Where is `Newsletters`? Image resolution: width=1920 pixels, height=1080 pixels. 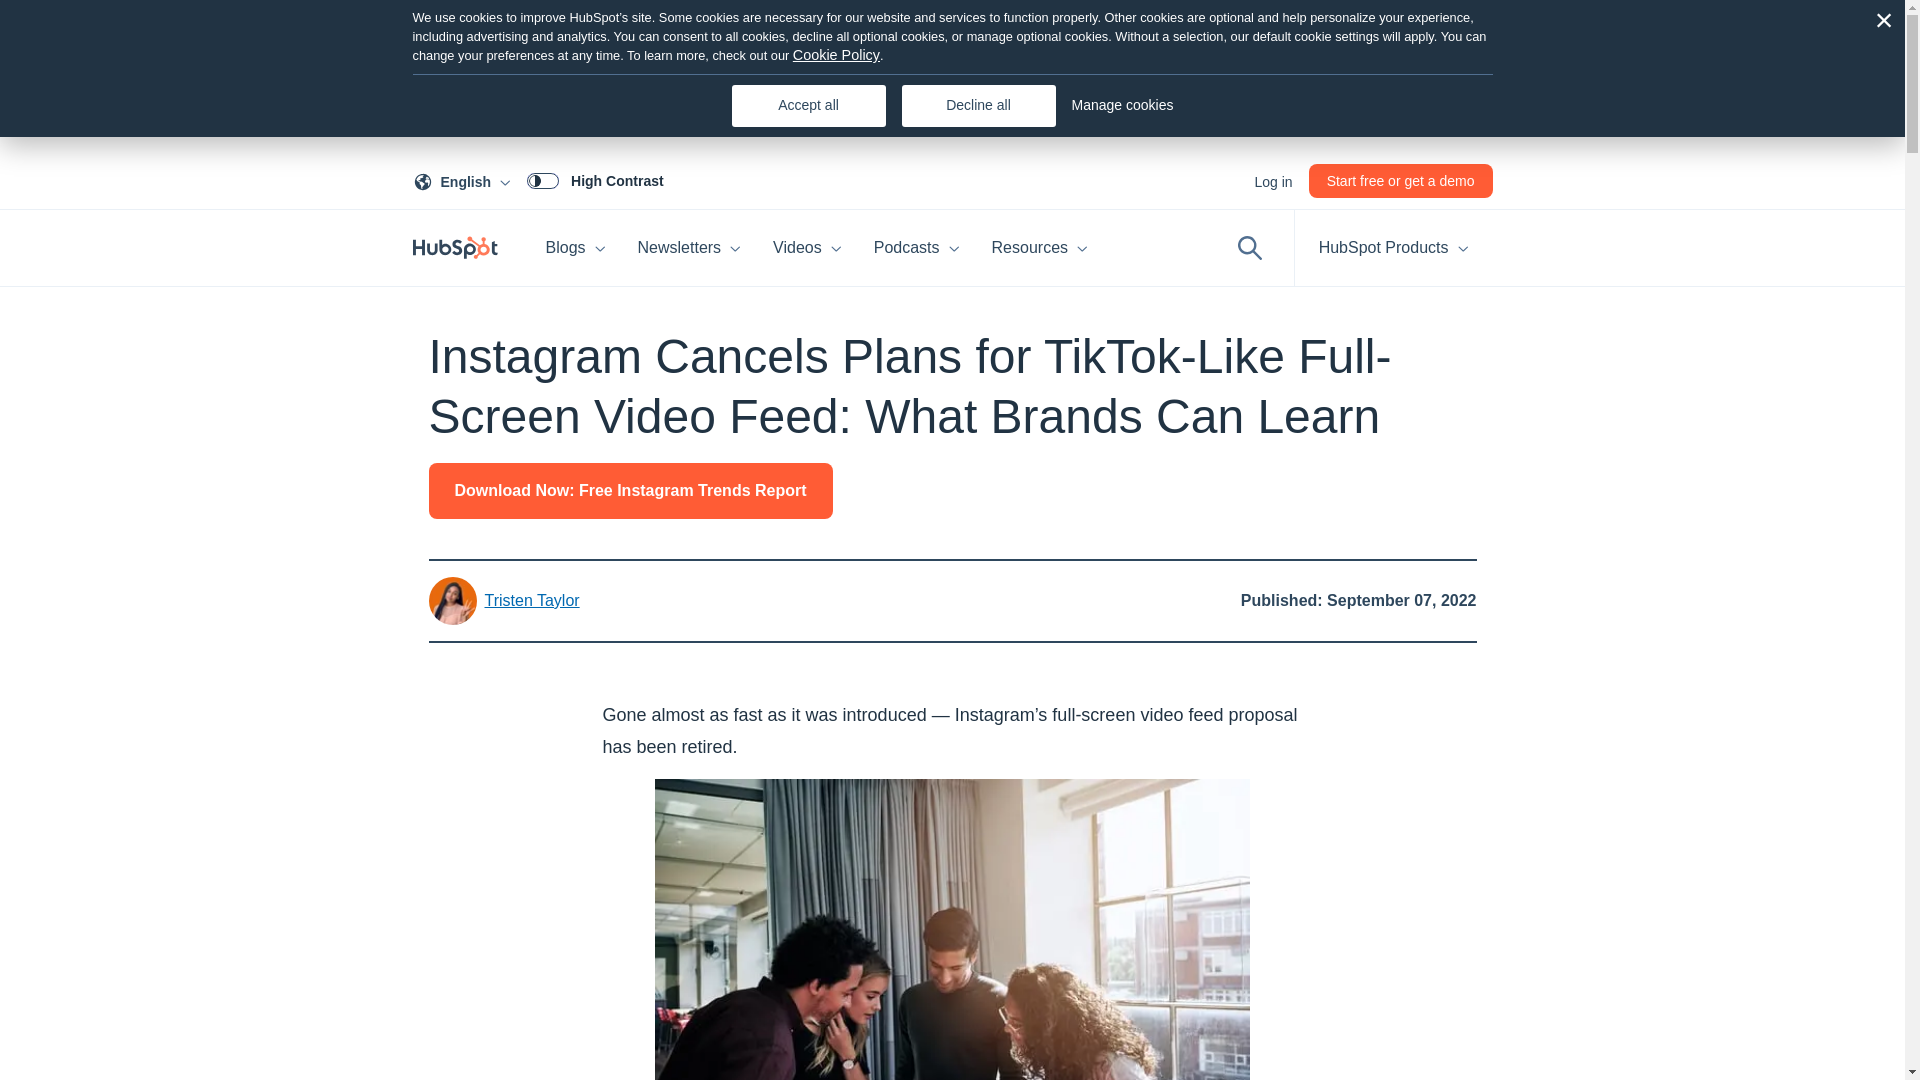
Newsletters is located at coordinates (465, 180).